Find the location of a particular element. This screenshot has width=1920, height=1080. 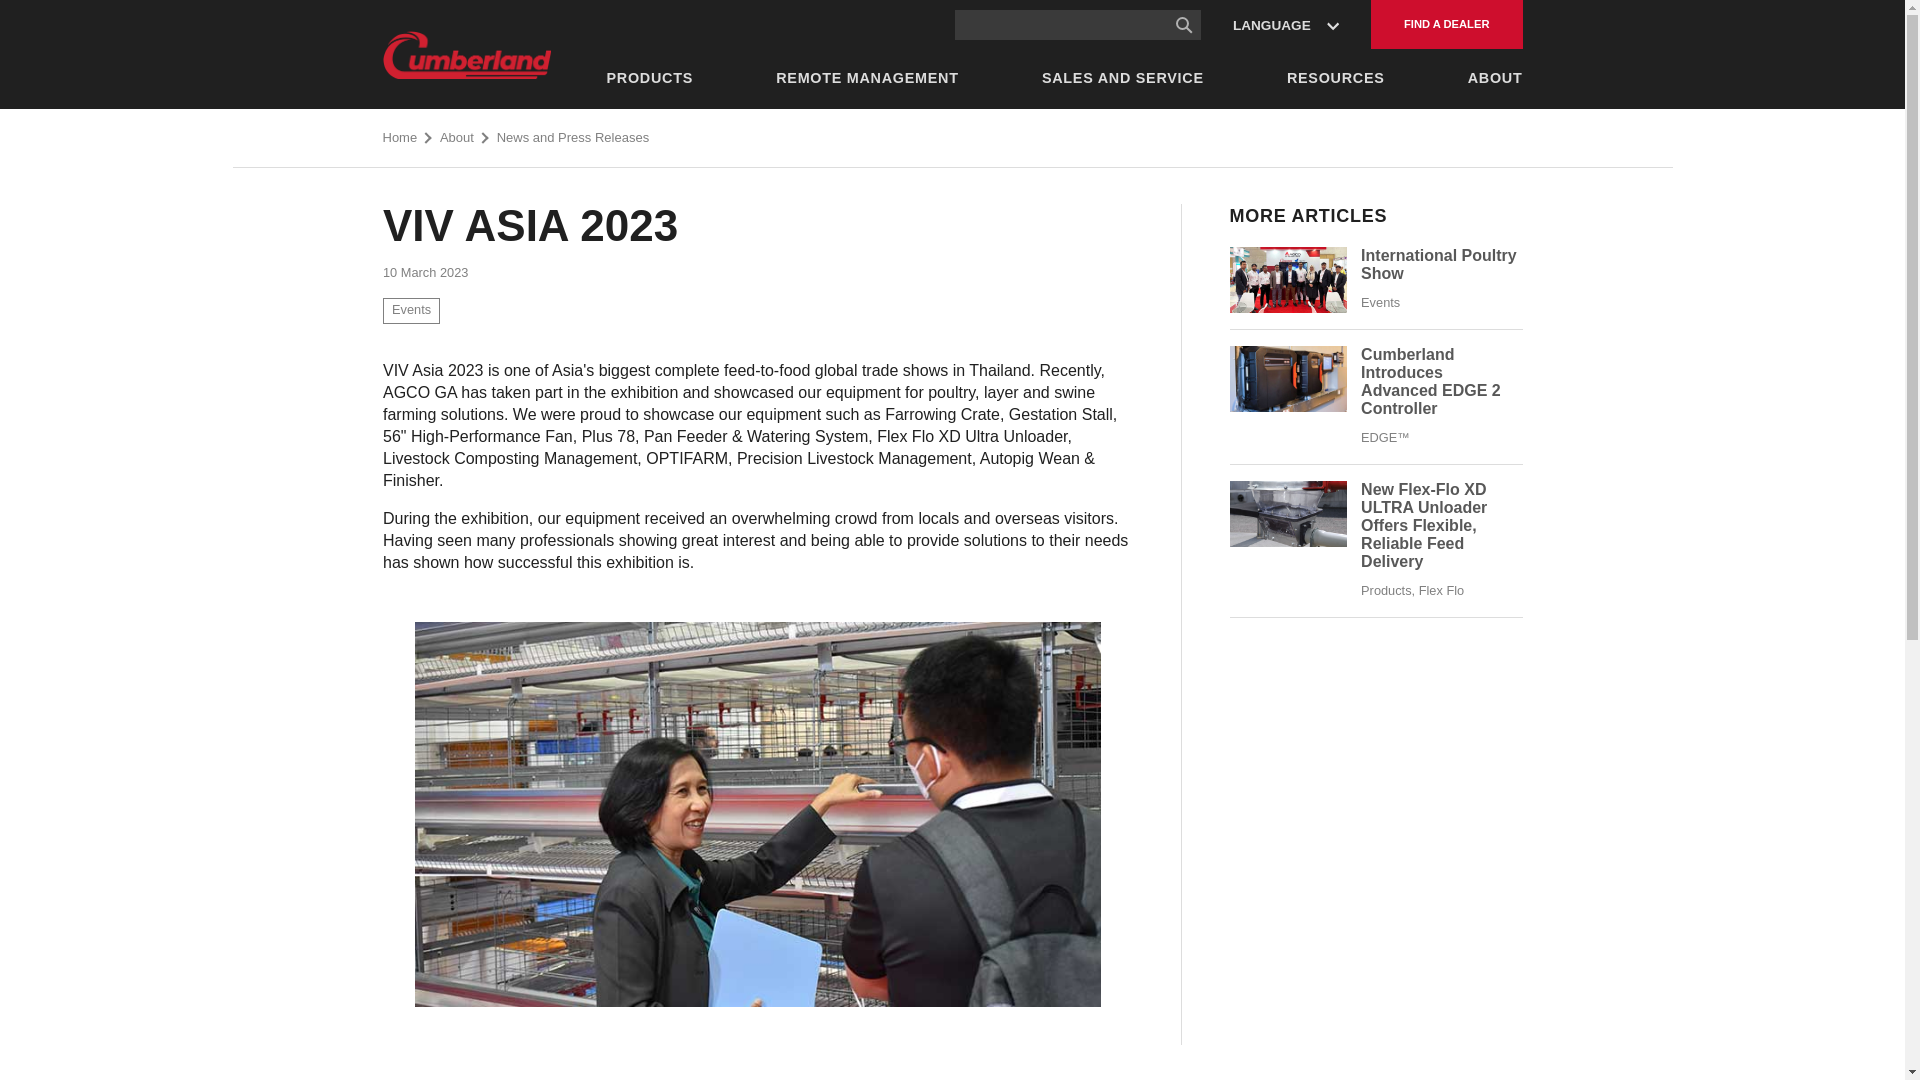

12th International Poultry Show is located at coordinates (1438, 264).